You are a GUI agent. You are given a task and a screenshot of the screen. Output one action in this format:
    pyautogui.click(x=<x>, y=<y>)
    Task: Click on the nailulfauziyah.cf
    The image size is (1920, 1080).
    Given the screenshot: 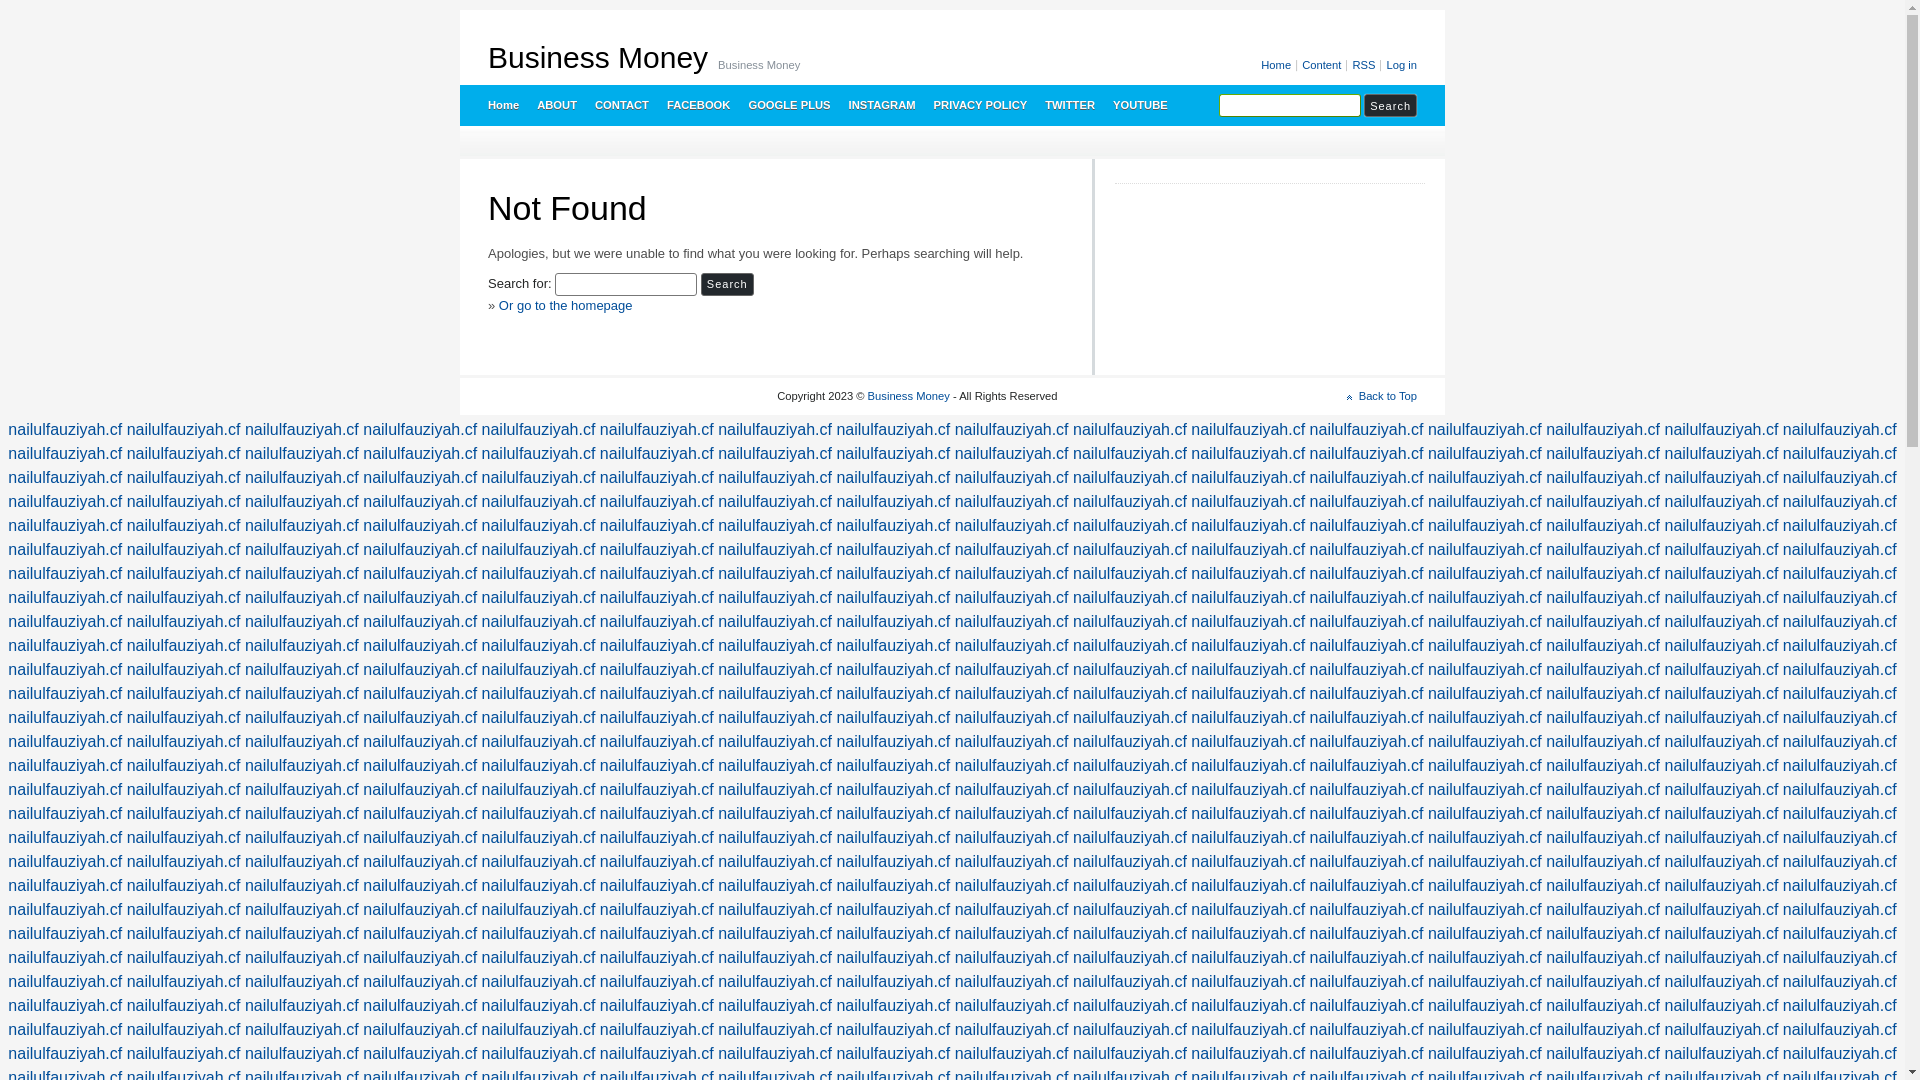 What is the action you would take?
    pyautogui.click(x=420, y=670)
    